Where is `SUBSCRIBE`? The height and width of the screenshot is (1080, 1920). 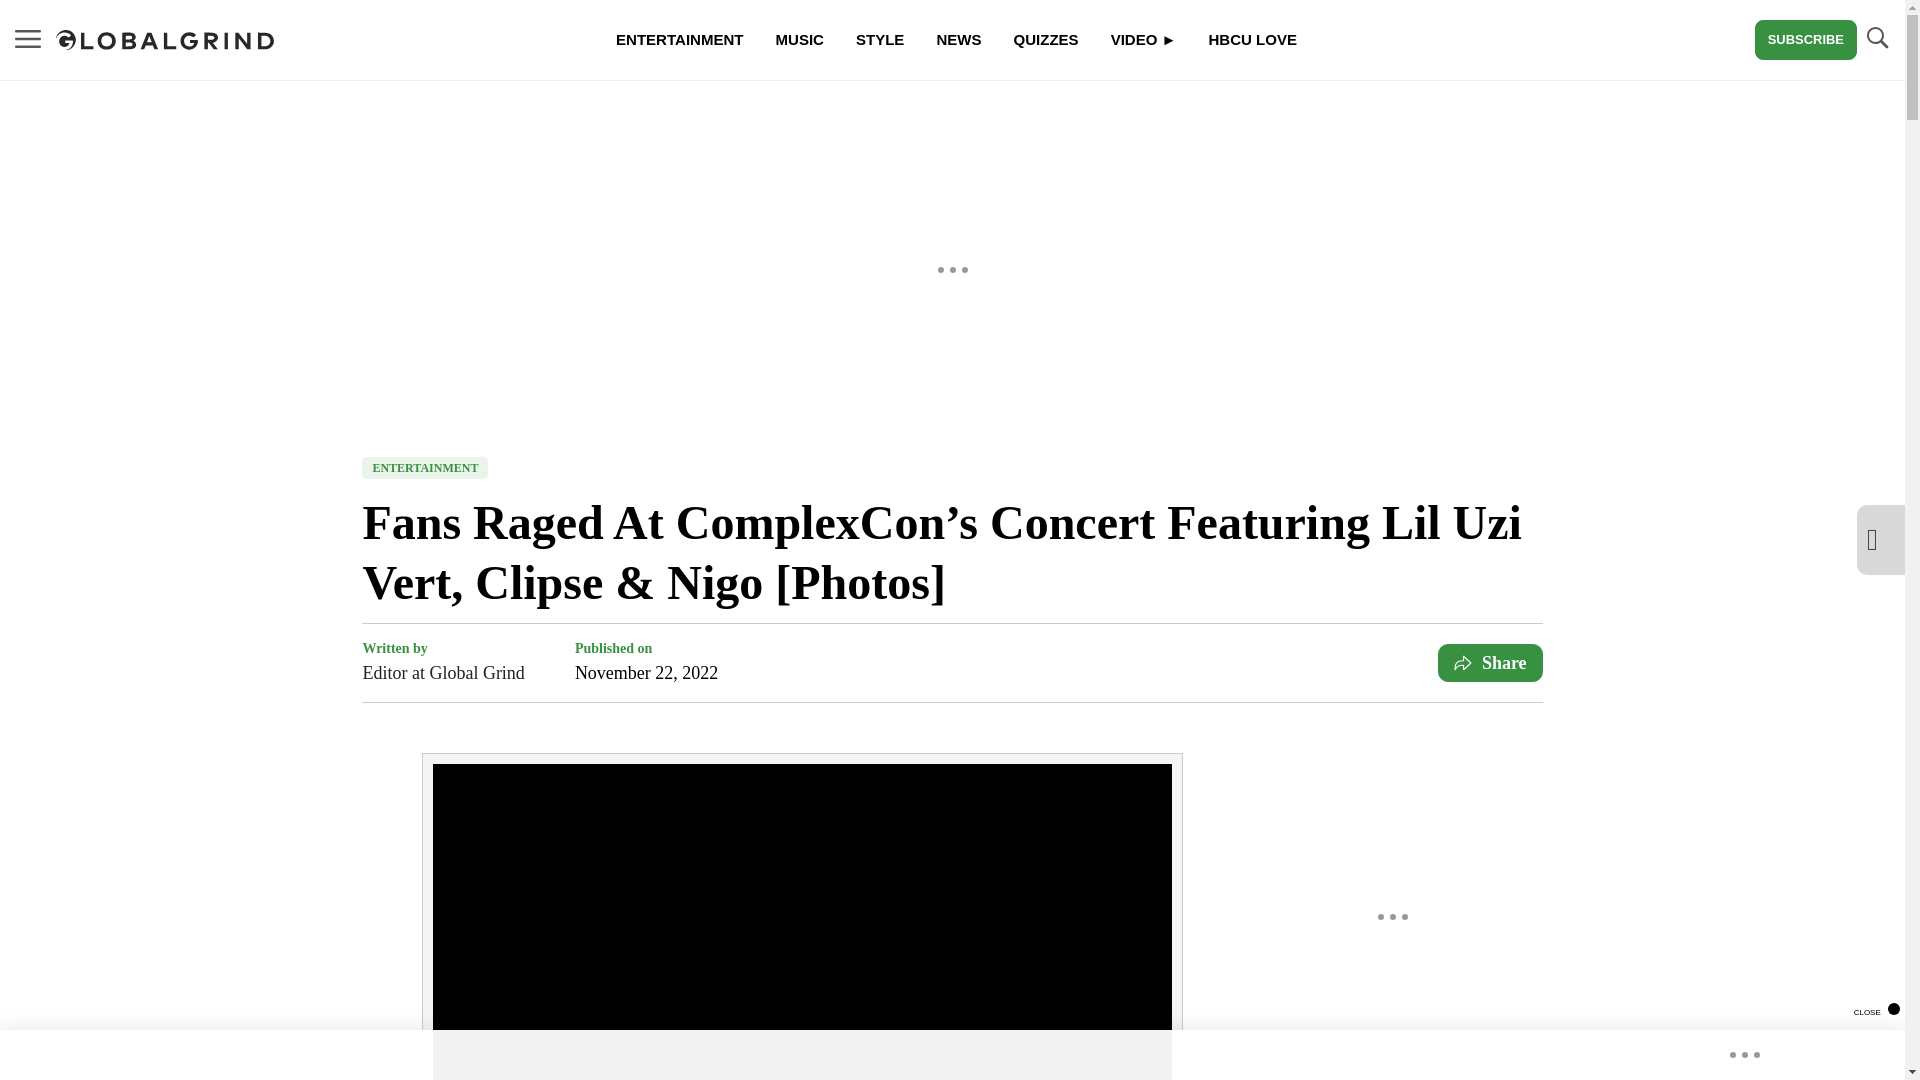
SUBSCRIBE is located at coordinates (1805, 40).